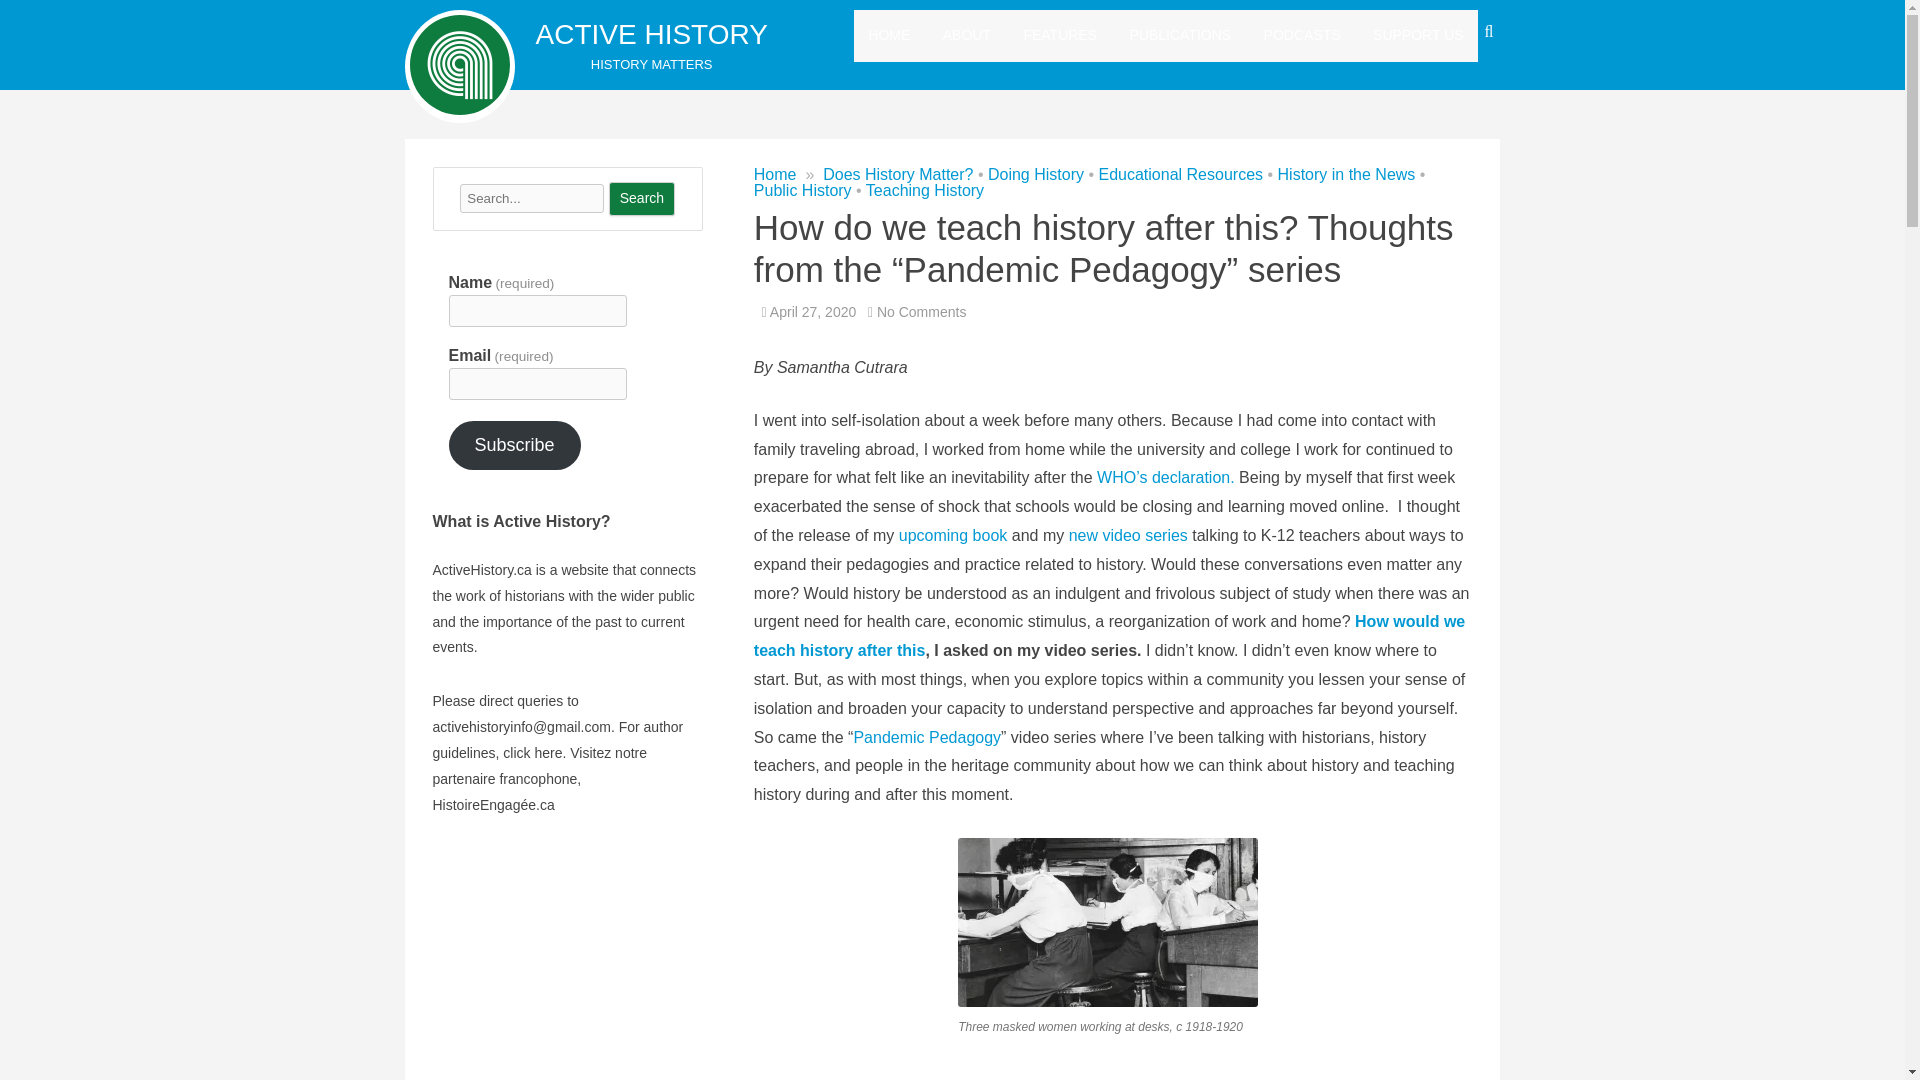 This screenshot has height=1080, width=1920. What do you see at coordinates (1181, 35) in the screenshot?
I see `PUBLICATIONS` at bounding box center [1181, 35].